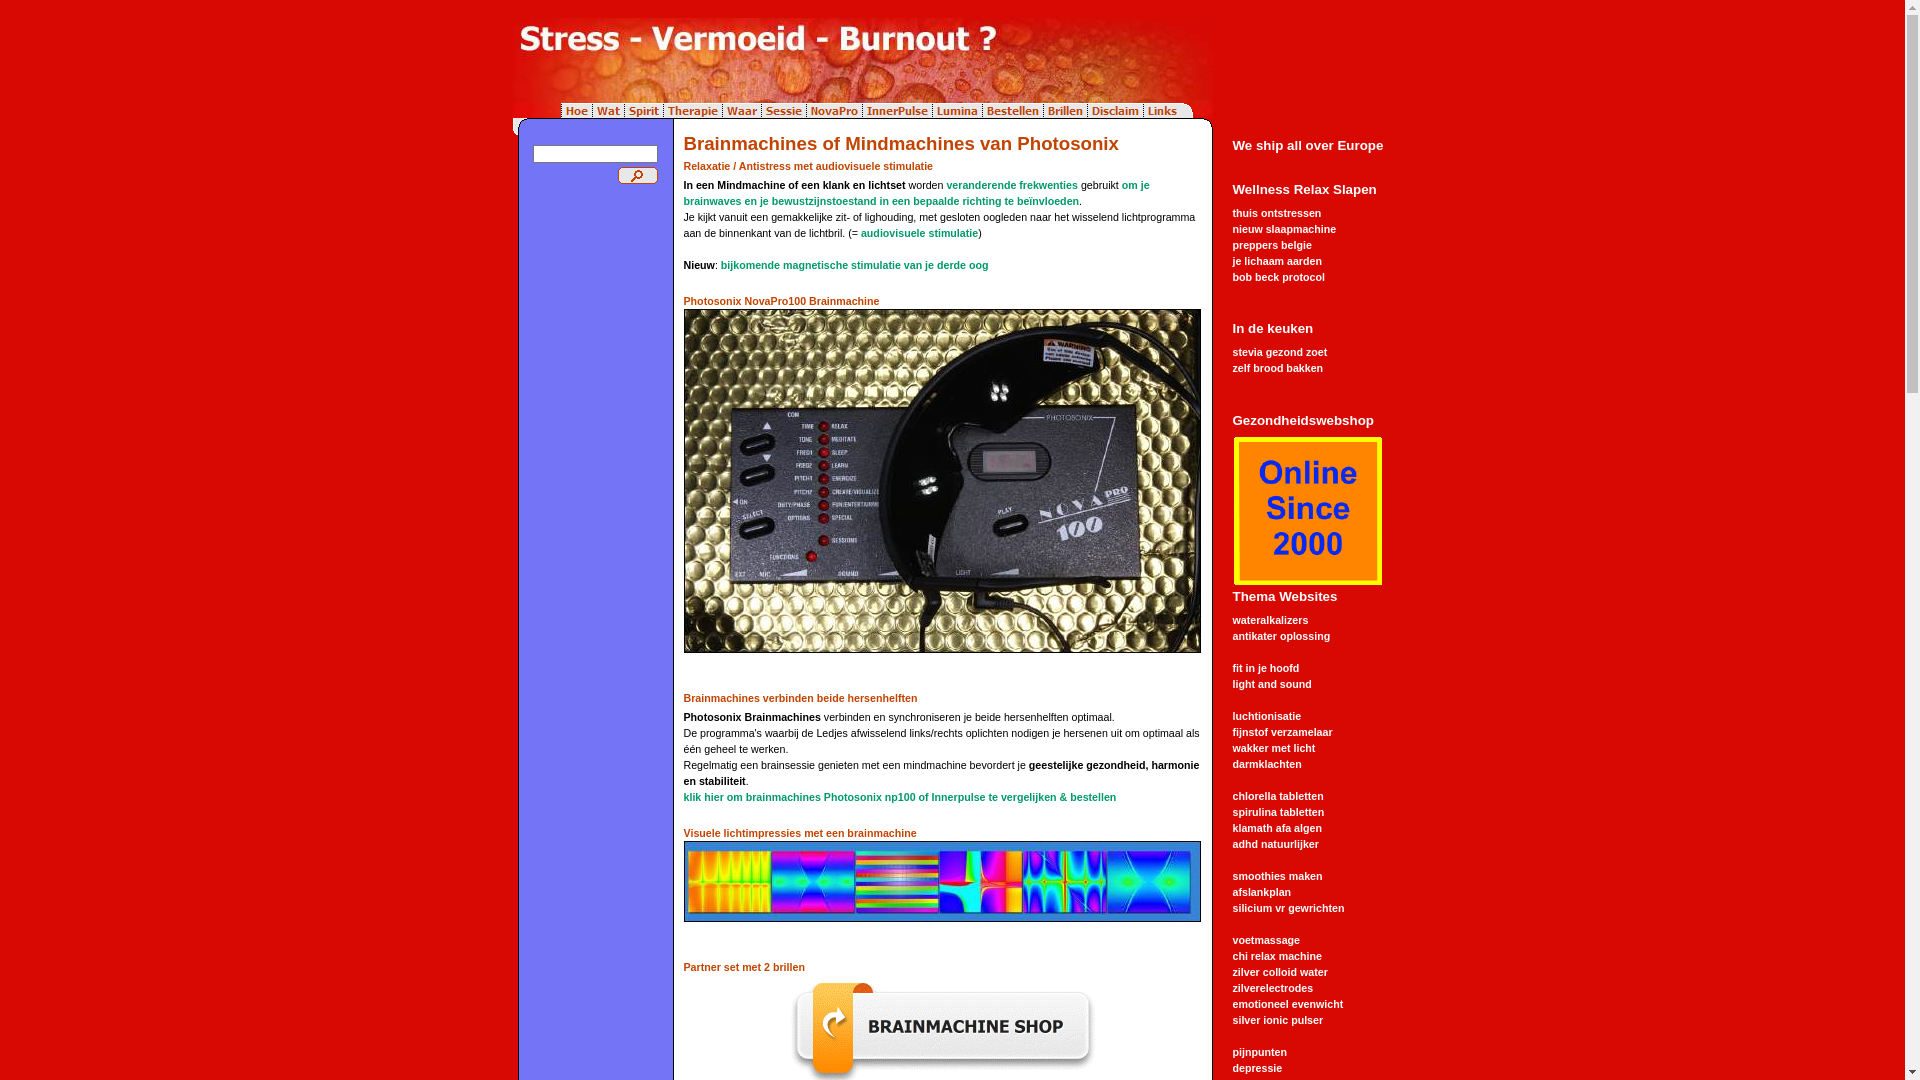 Image resolution: width=1920 pixels, height=1080 pixels. Describe the element at coordinates (1277, 876) in the screenshot. I see `smoothies maken` at that location.